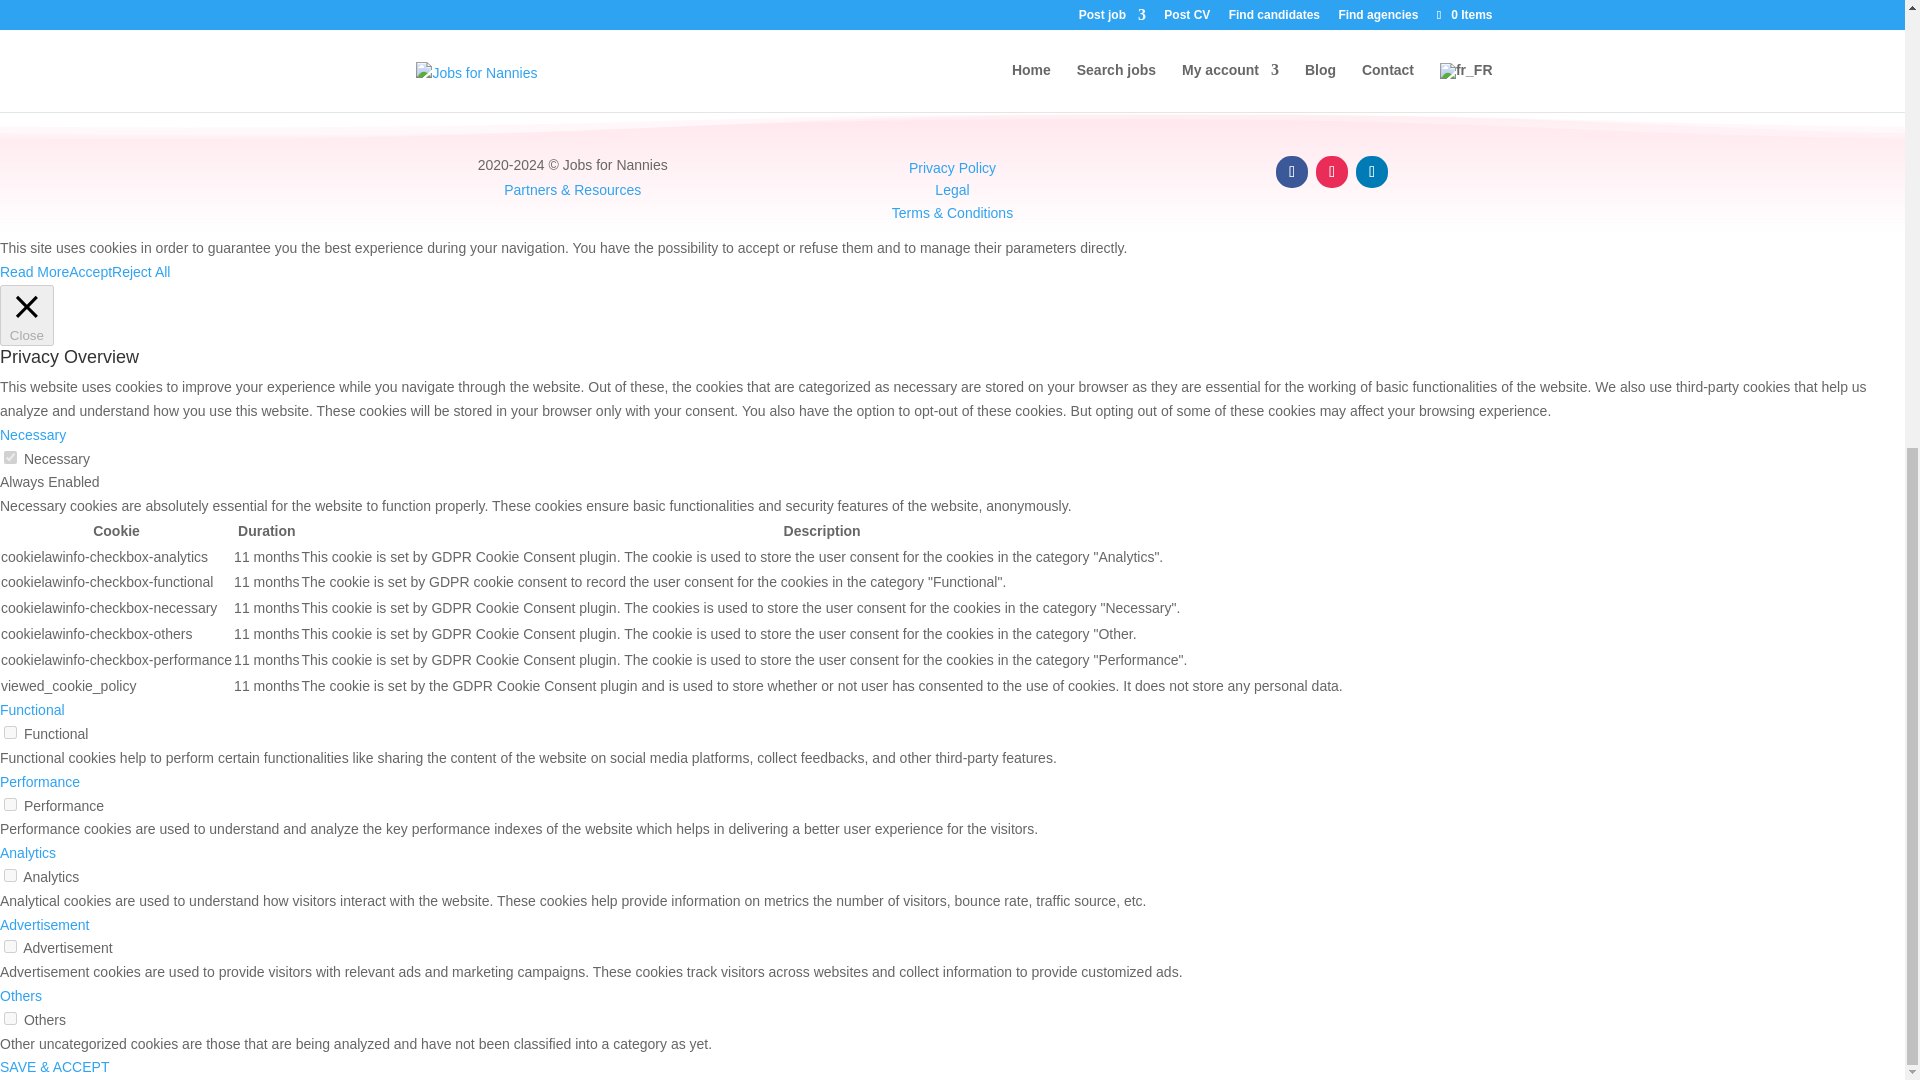 This screenshot has width=1920, height=1080. What do you see at coordinates (90, 273) in the screenshot?
I see `Accept` at bounding box center [90, 273].